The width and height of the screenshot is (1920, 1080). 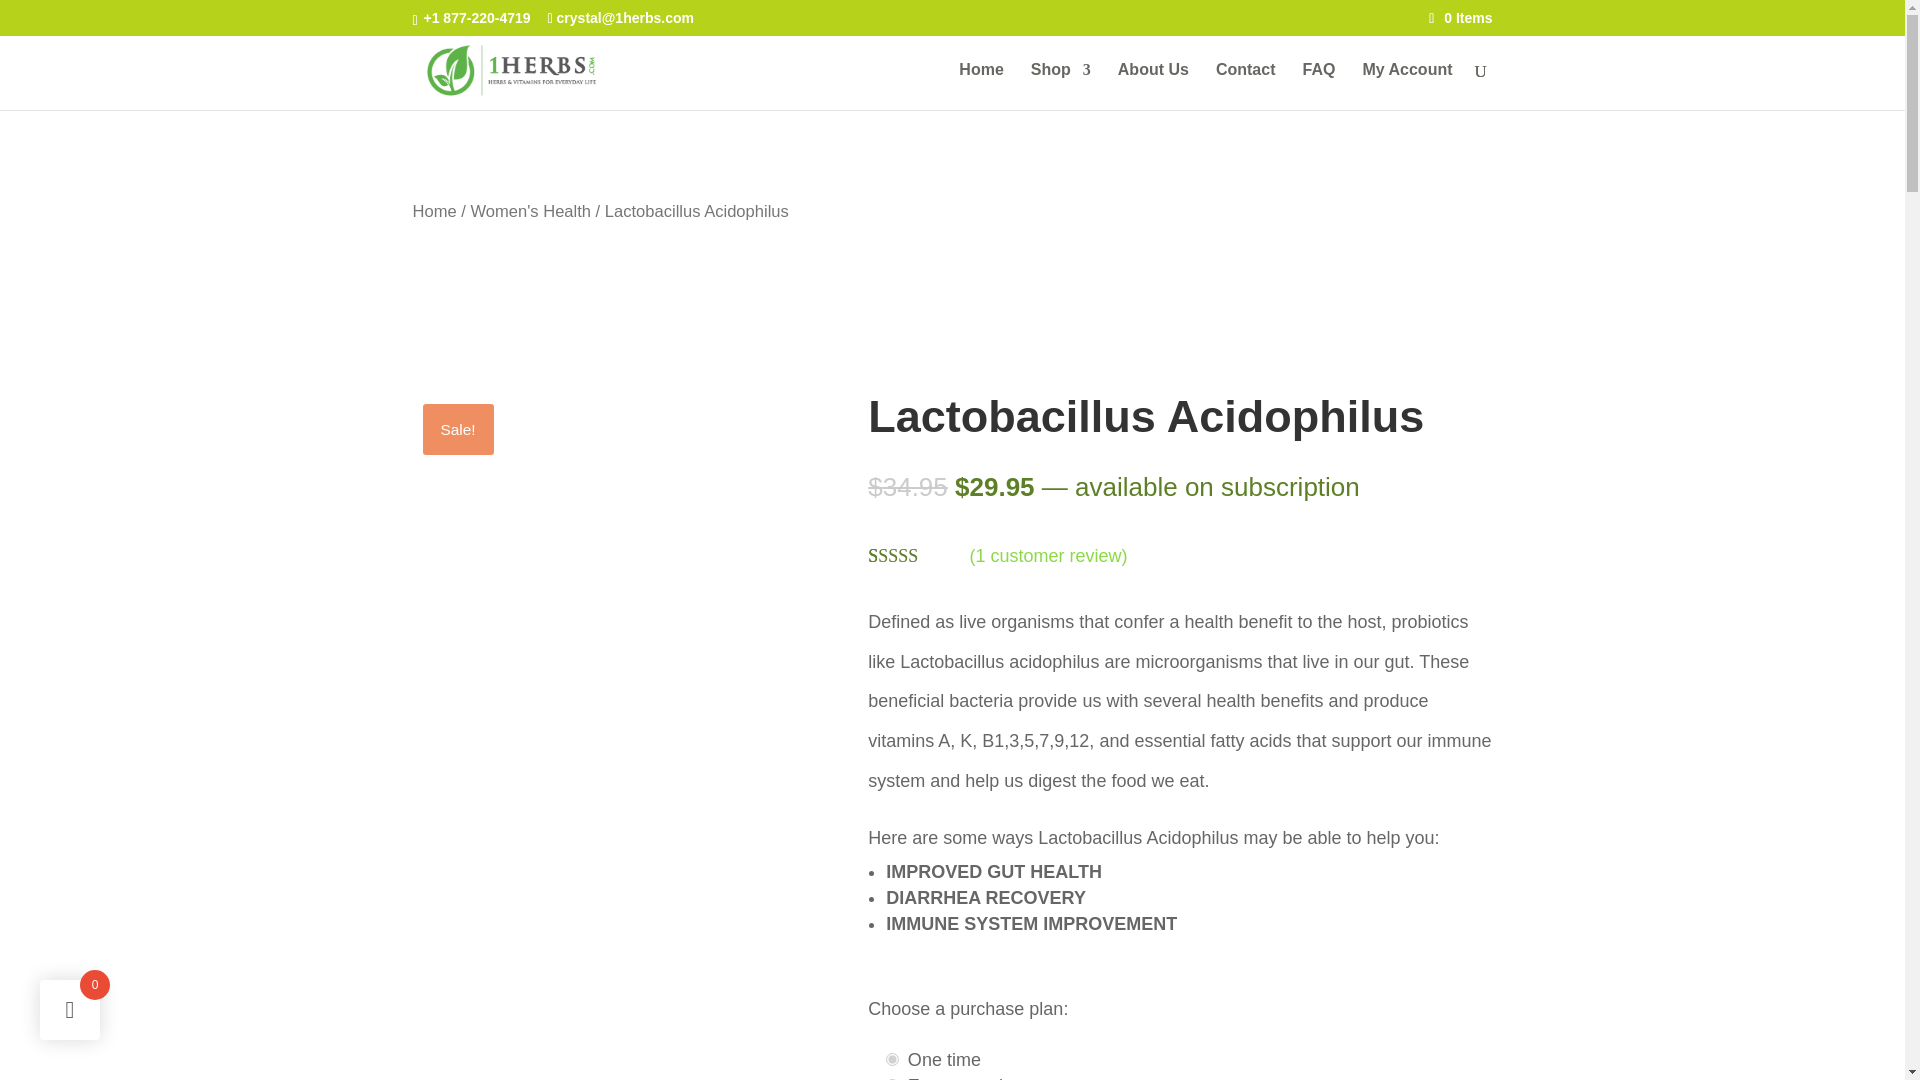 I want to click on Women's Health, so click(x=530, y=211).